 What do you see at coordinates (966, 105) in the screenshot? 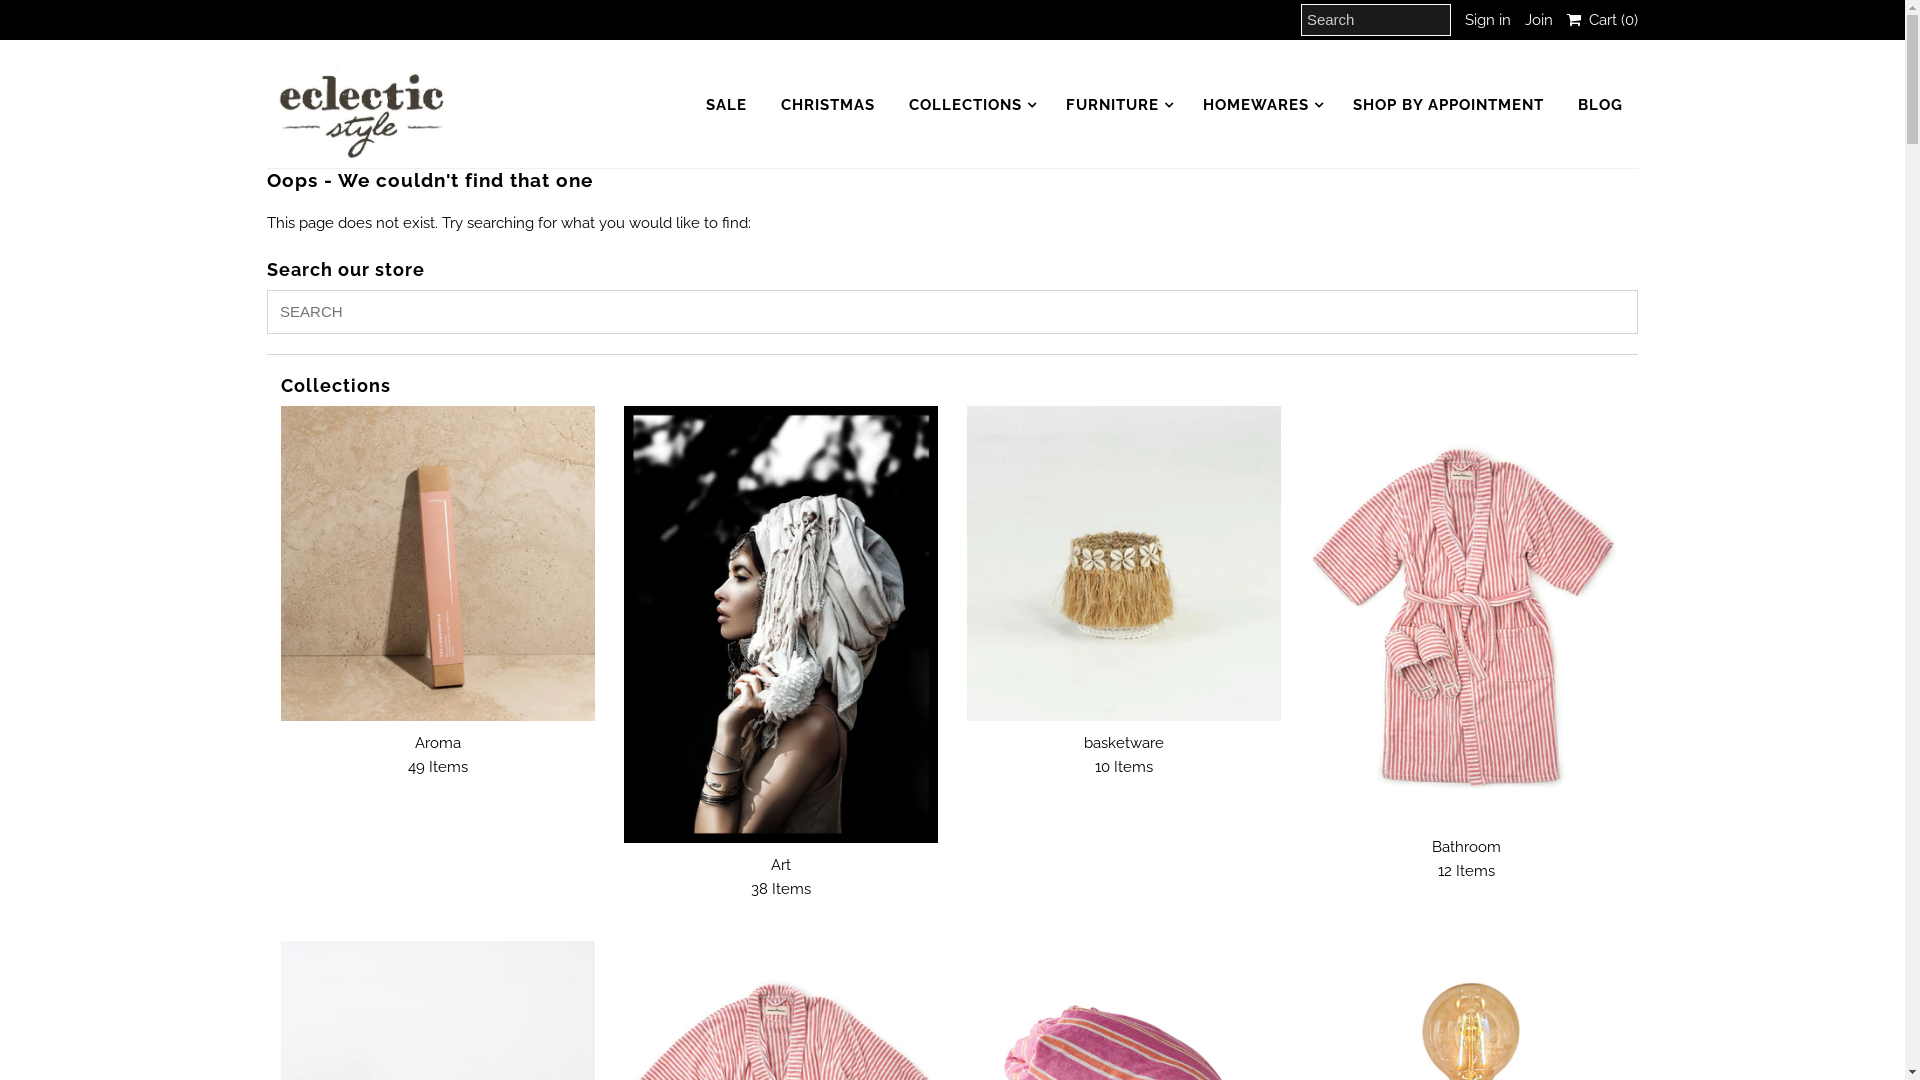
I see `COLLECTIONS` at bounding box center [966, 105].